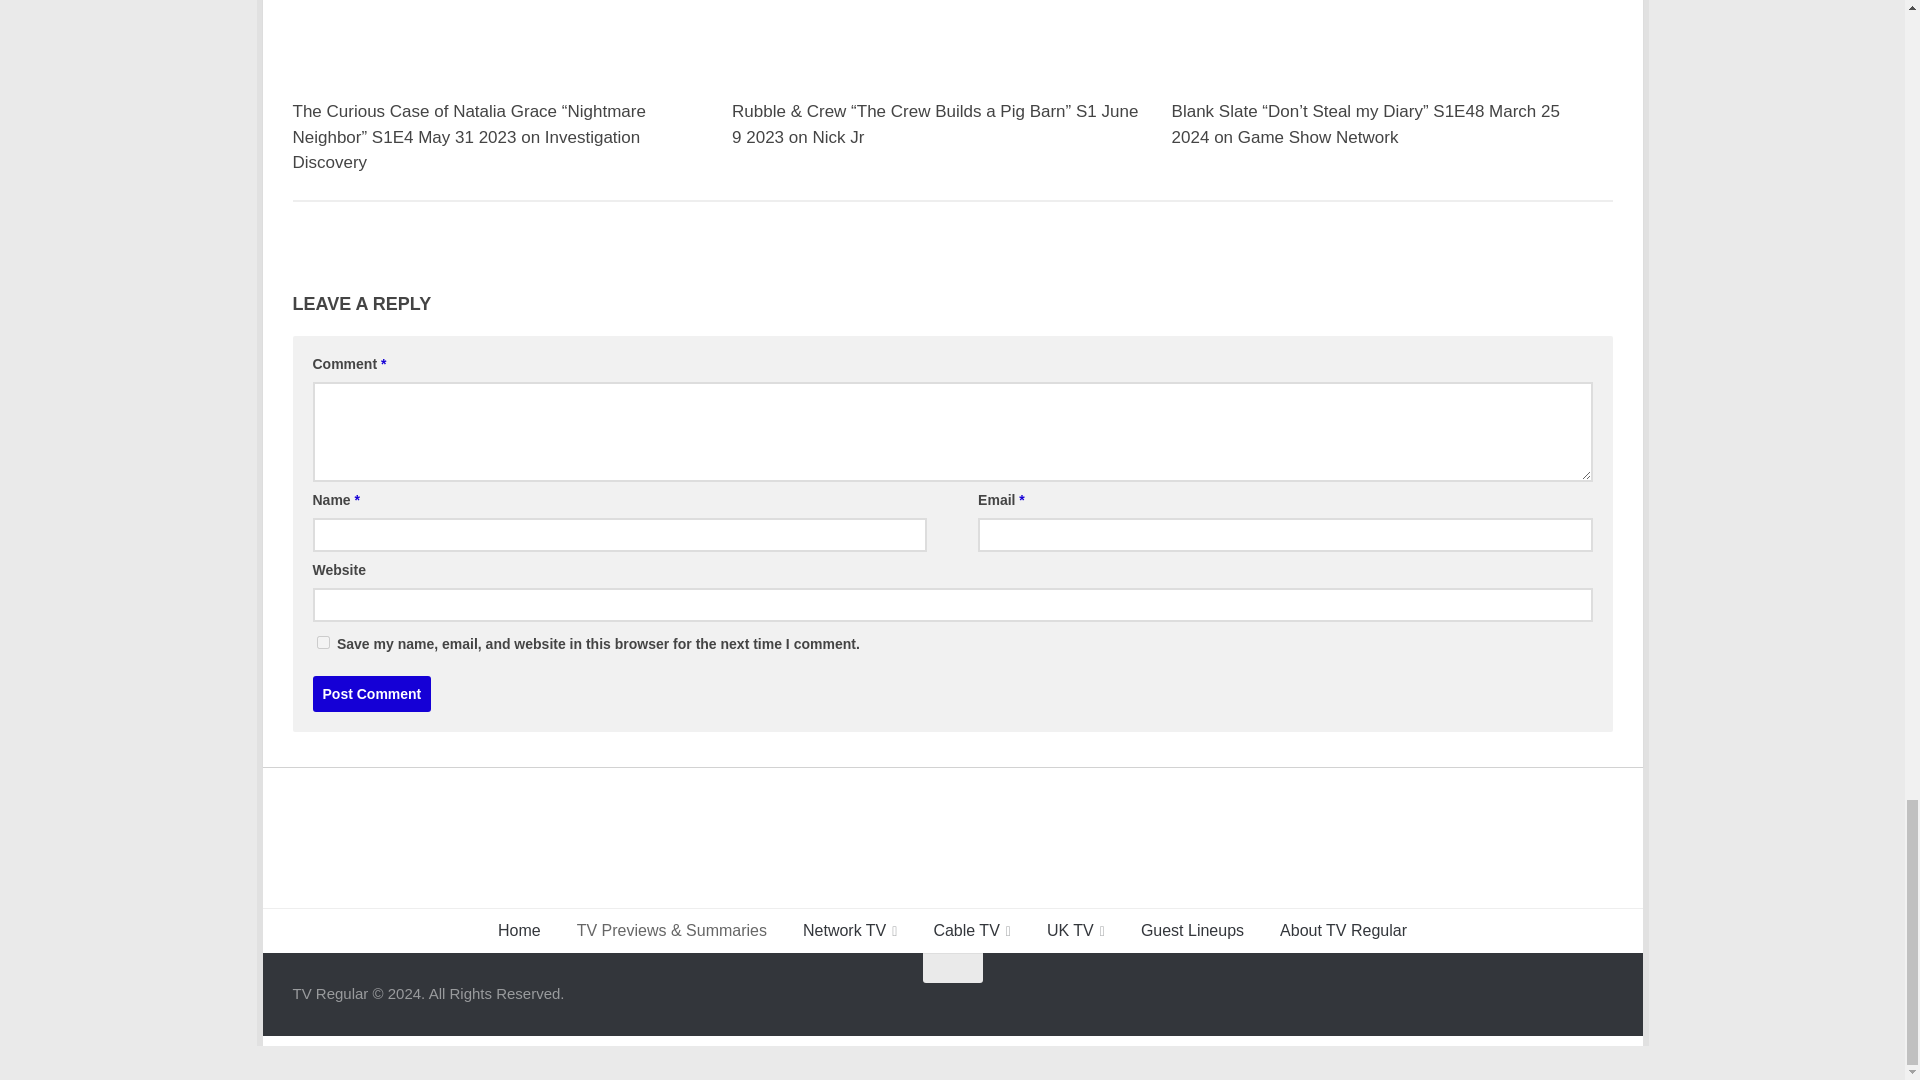  I want to click on Post Comment, so click(370, 694).